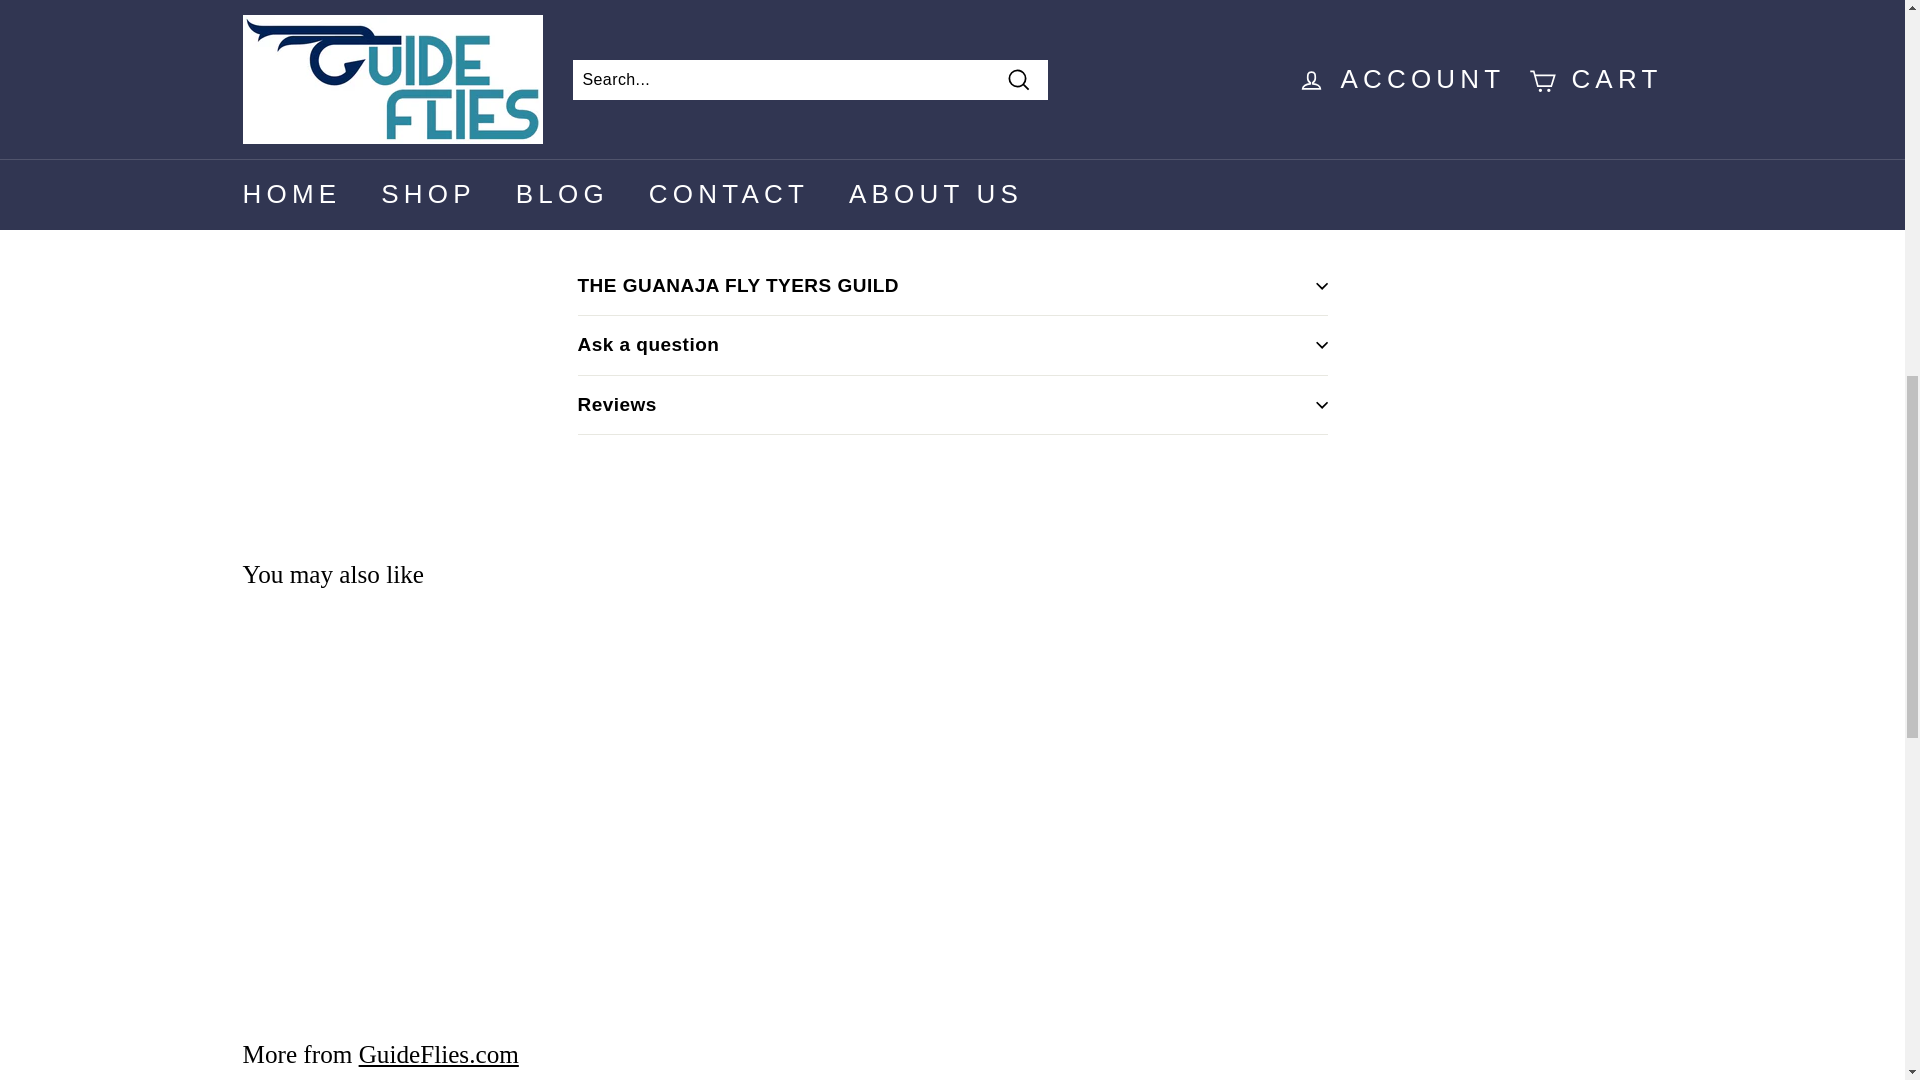 Image resolution: width=1920 pixels, height=1080 pixels. I want to click on Tweet on Twitter, so click(1288, 190).